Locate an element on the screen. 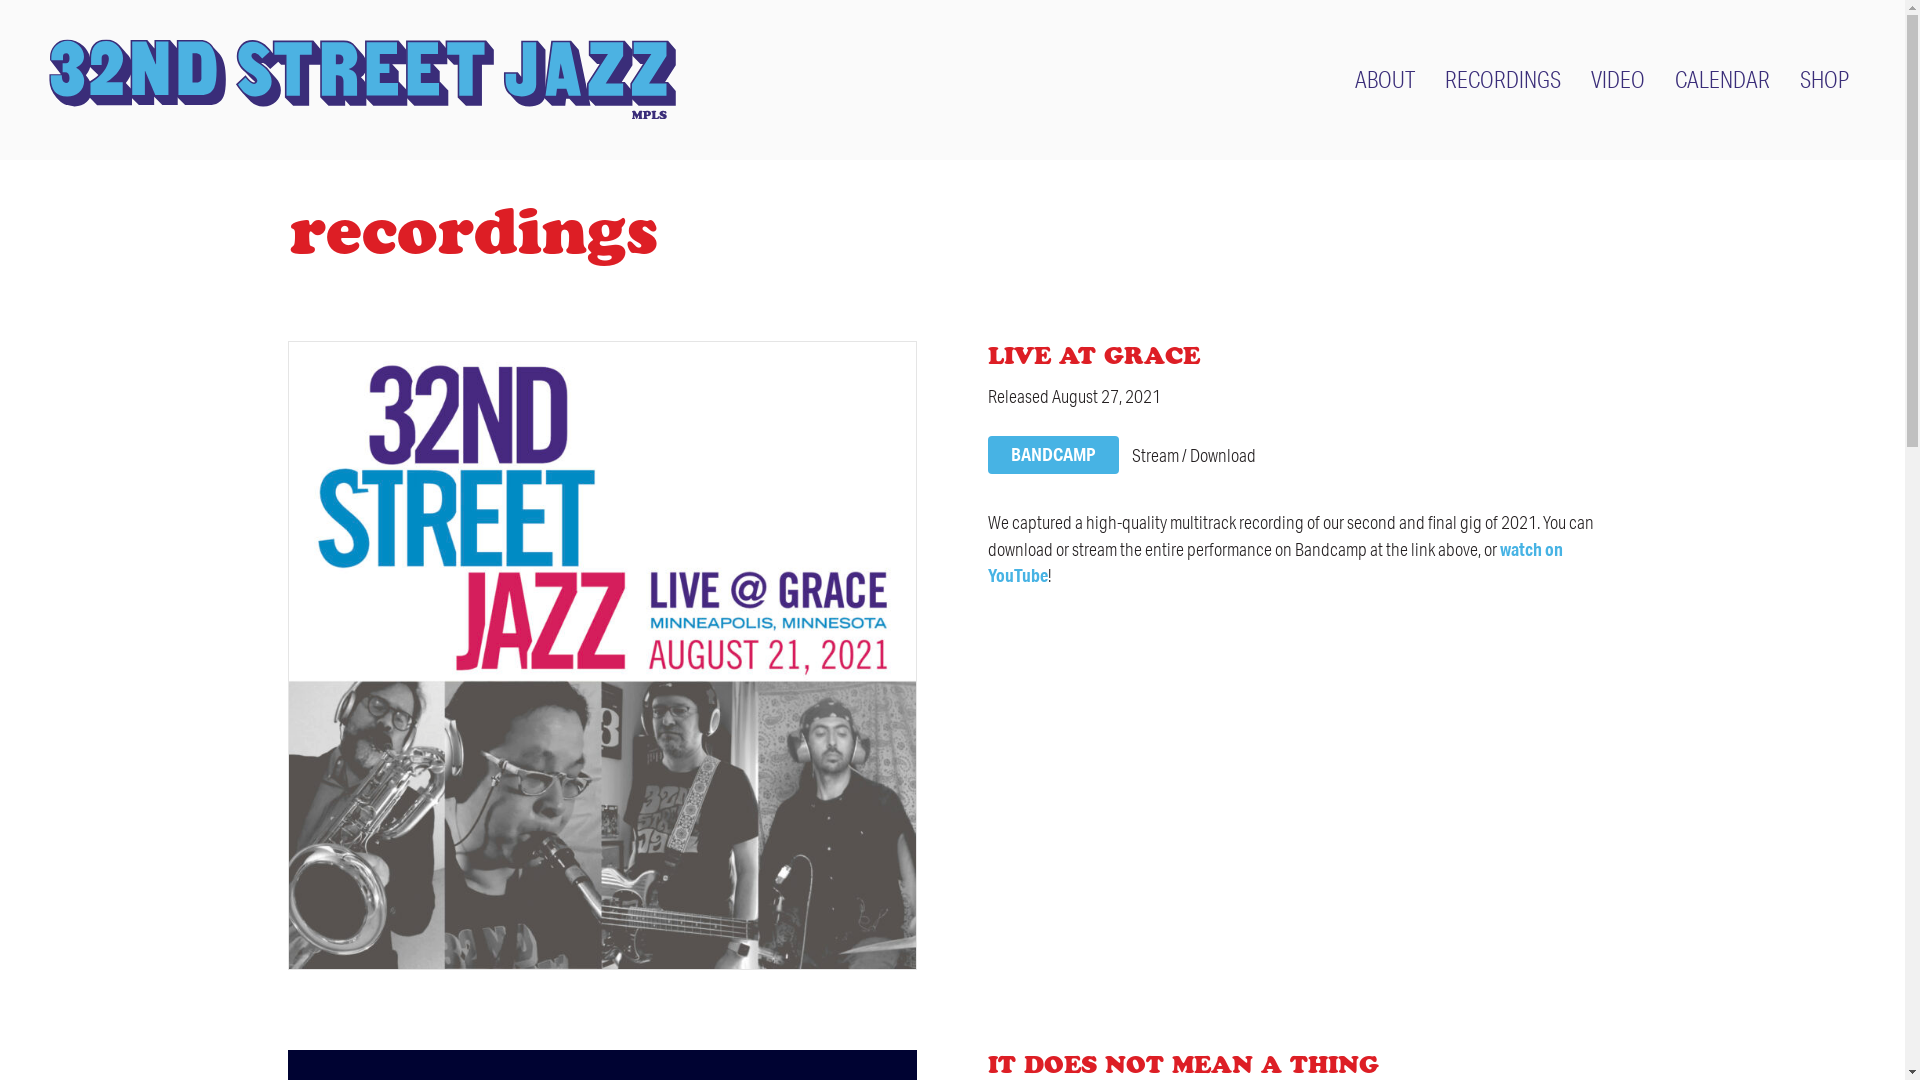 The height and width of the screenshot is (1080, 1920). CALENDAR is located at coordinates (1722, 80).